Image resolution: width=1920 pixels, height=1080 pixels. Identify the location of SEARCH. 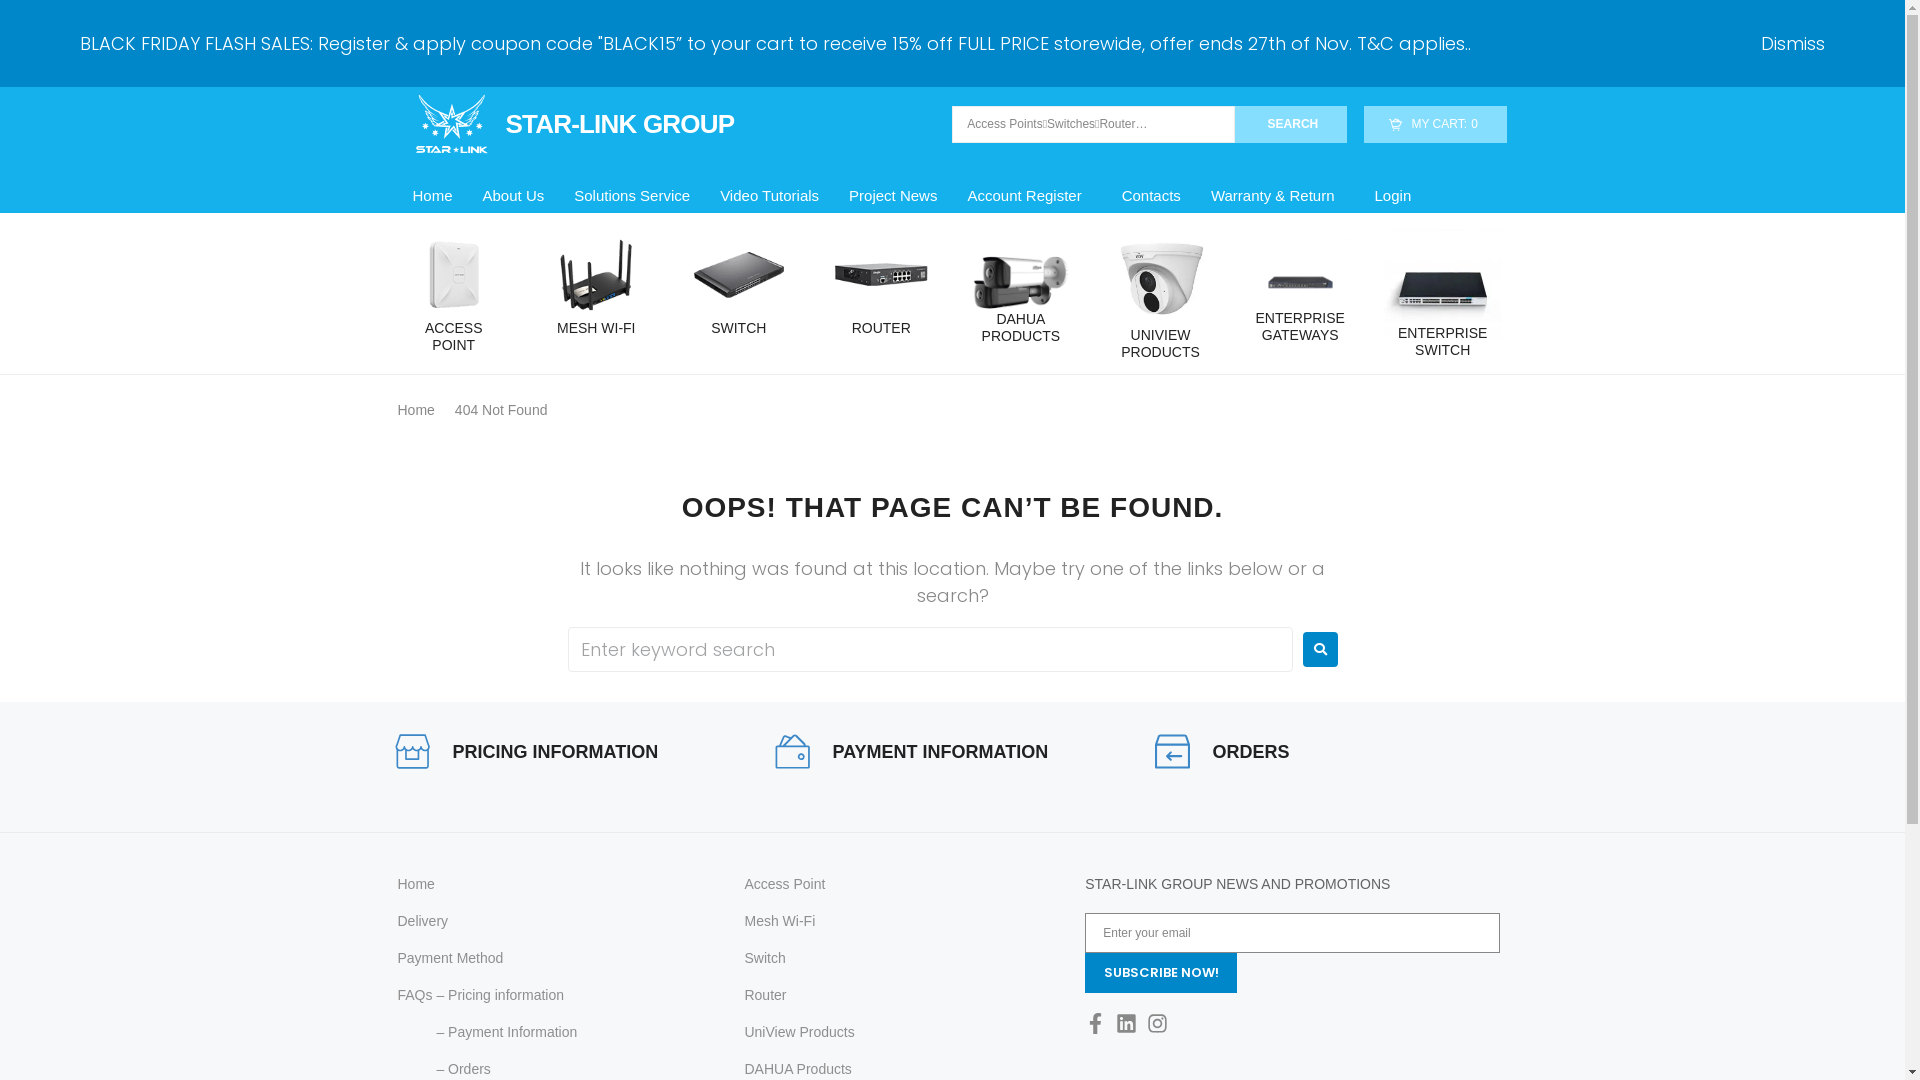
(1292, 124).